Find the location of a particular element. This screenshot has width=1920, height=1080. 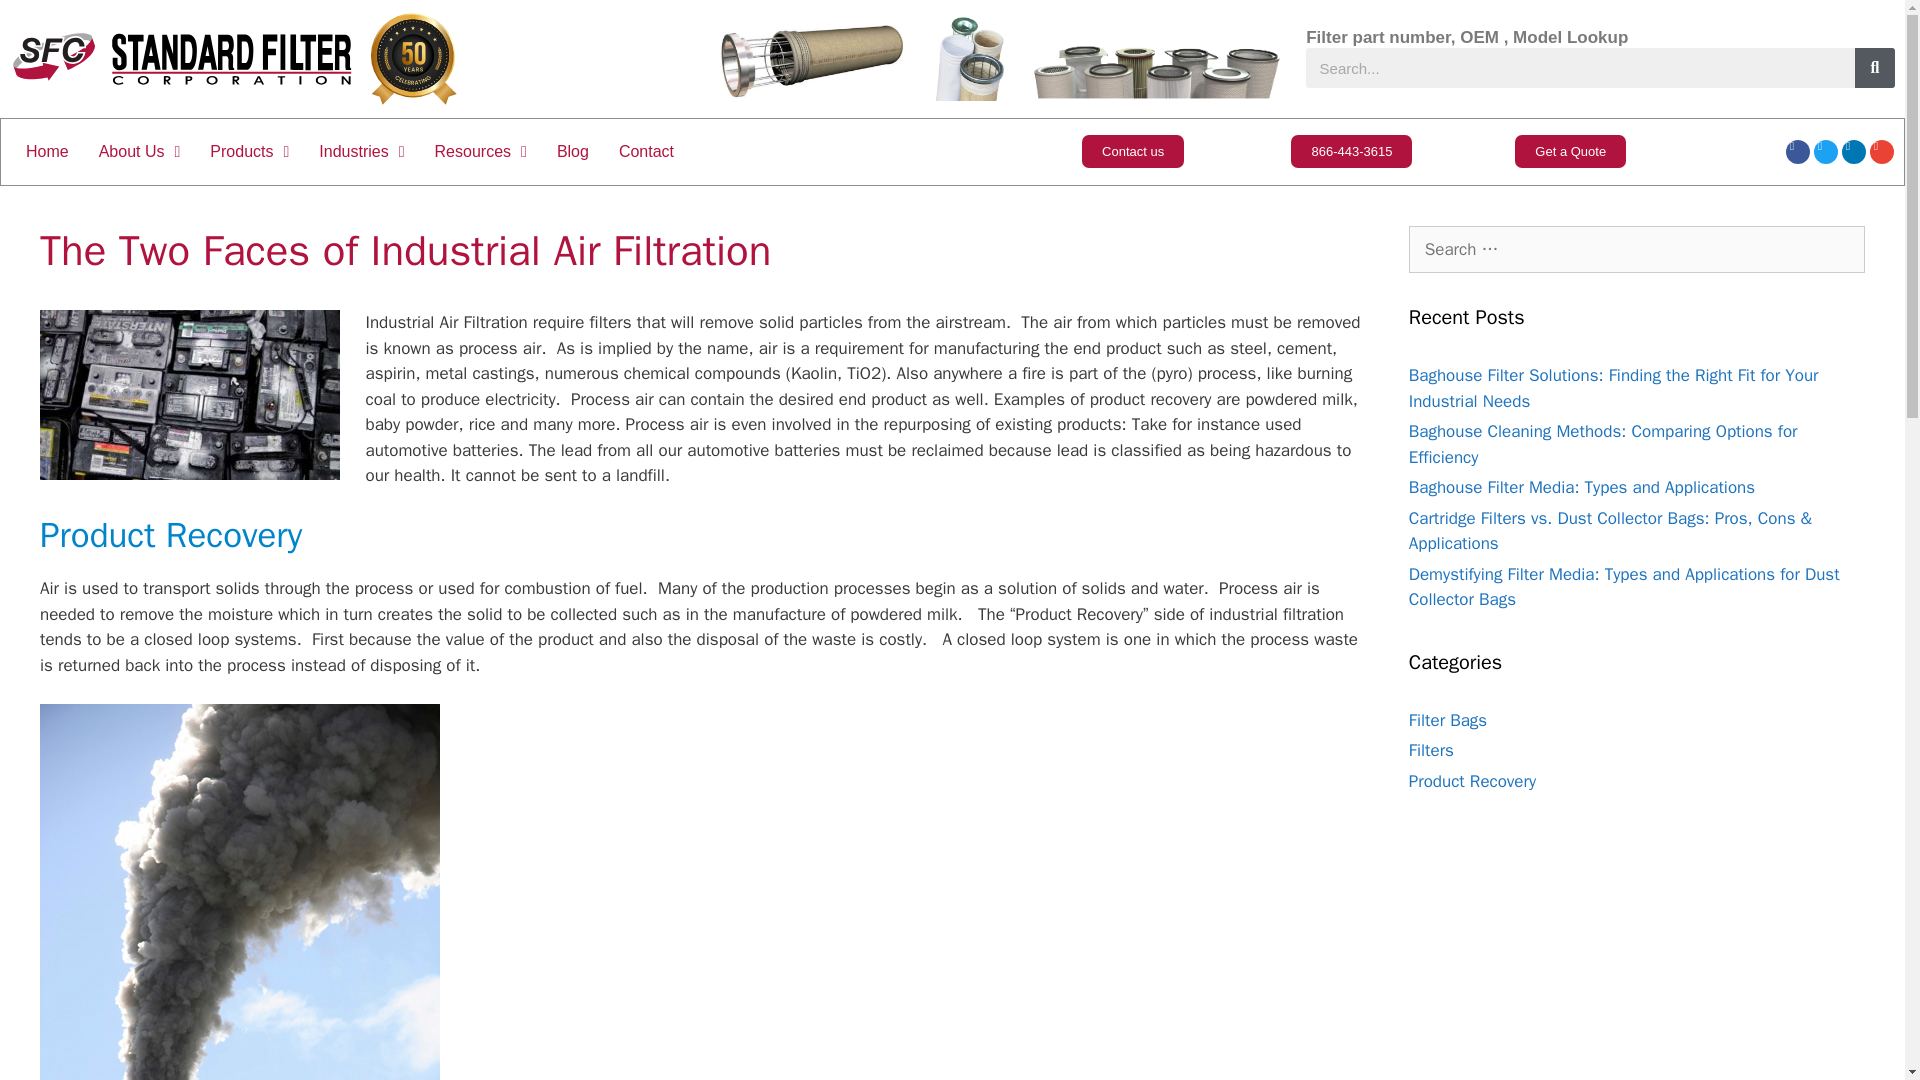

Resources is located at coordinates (480, 151).